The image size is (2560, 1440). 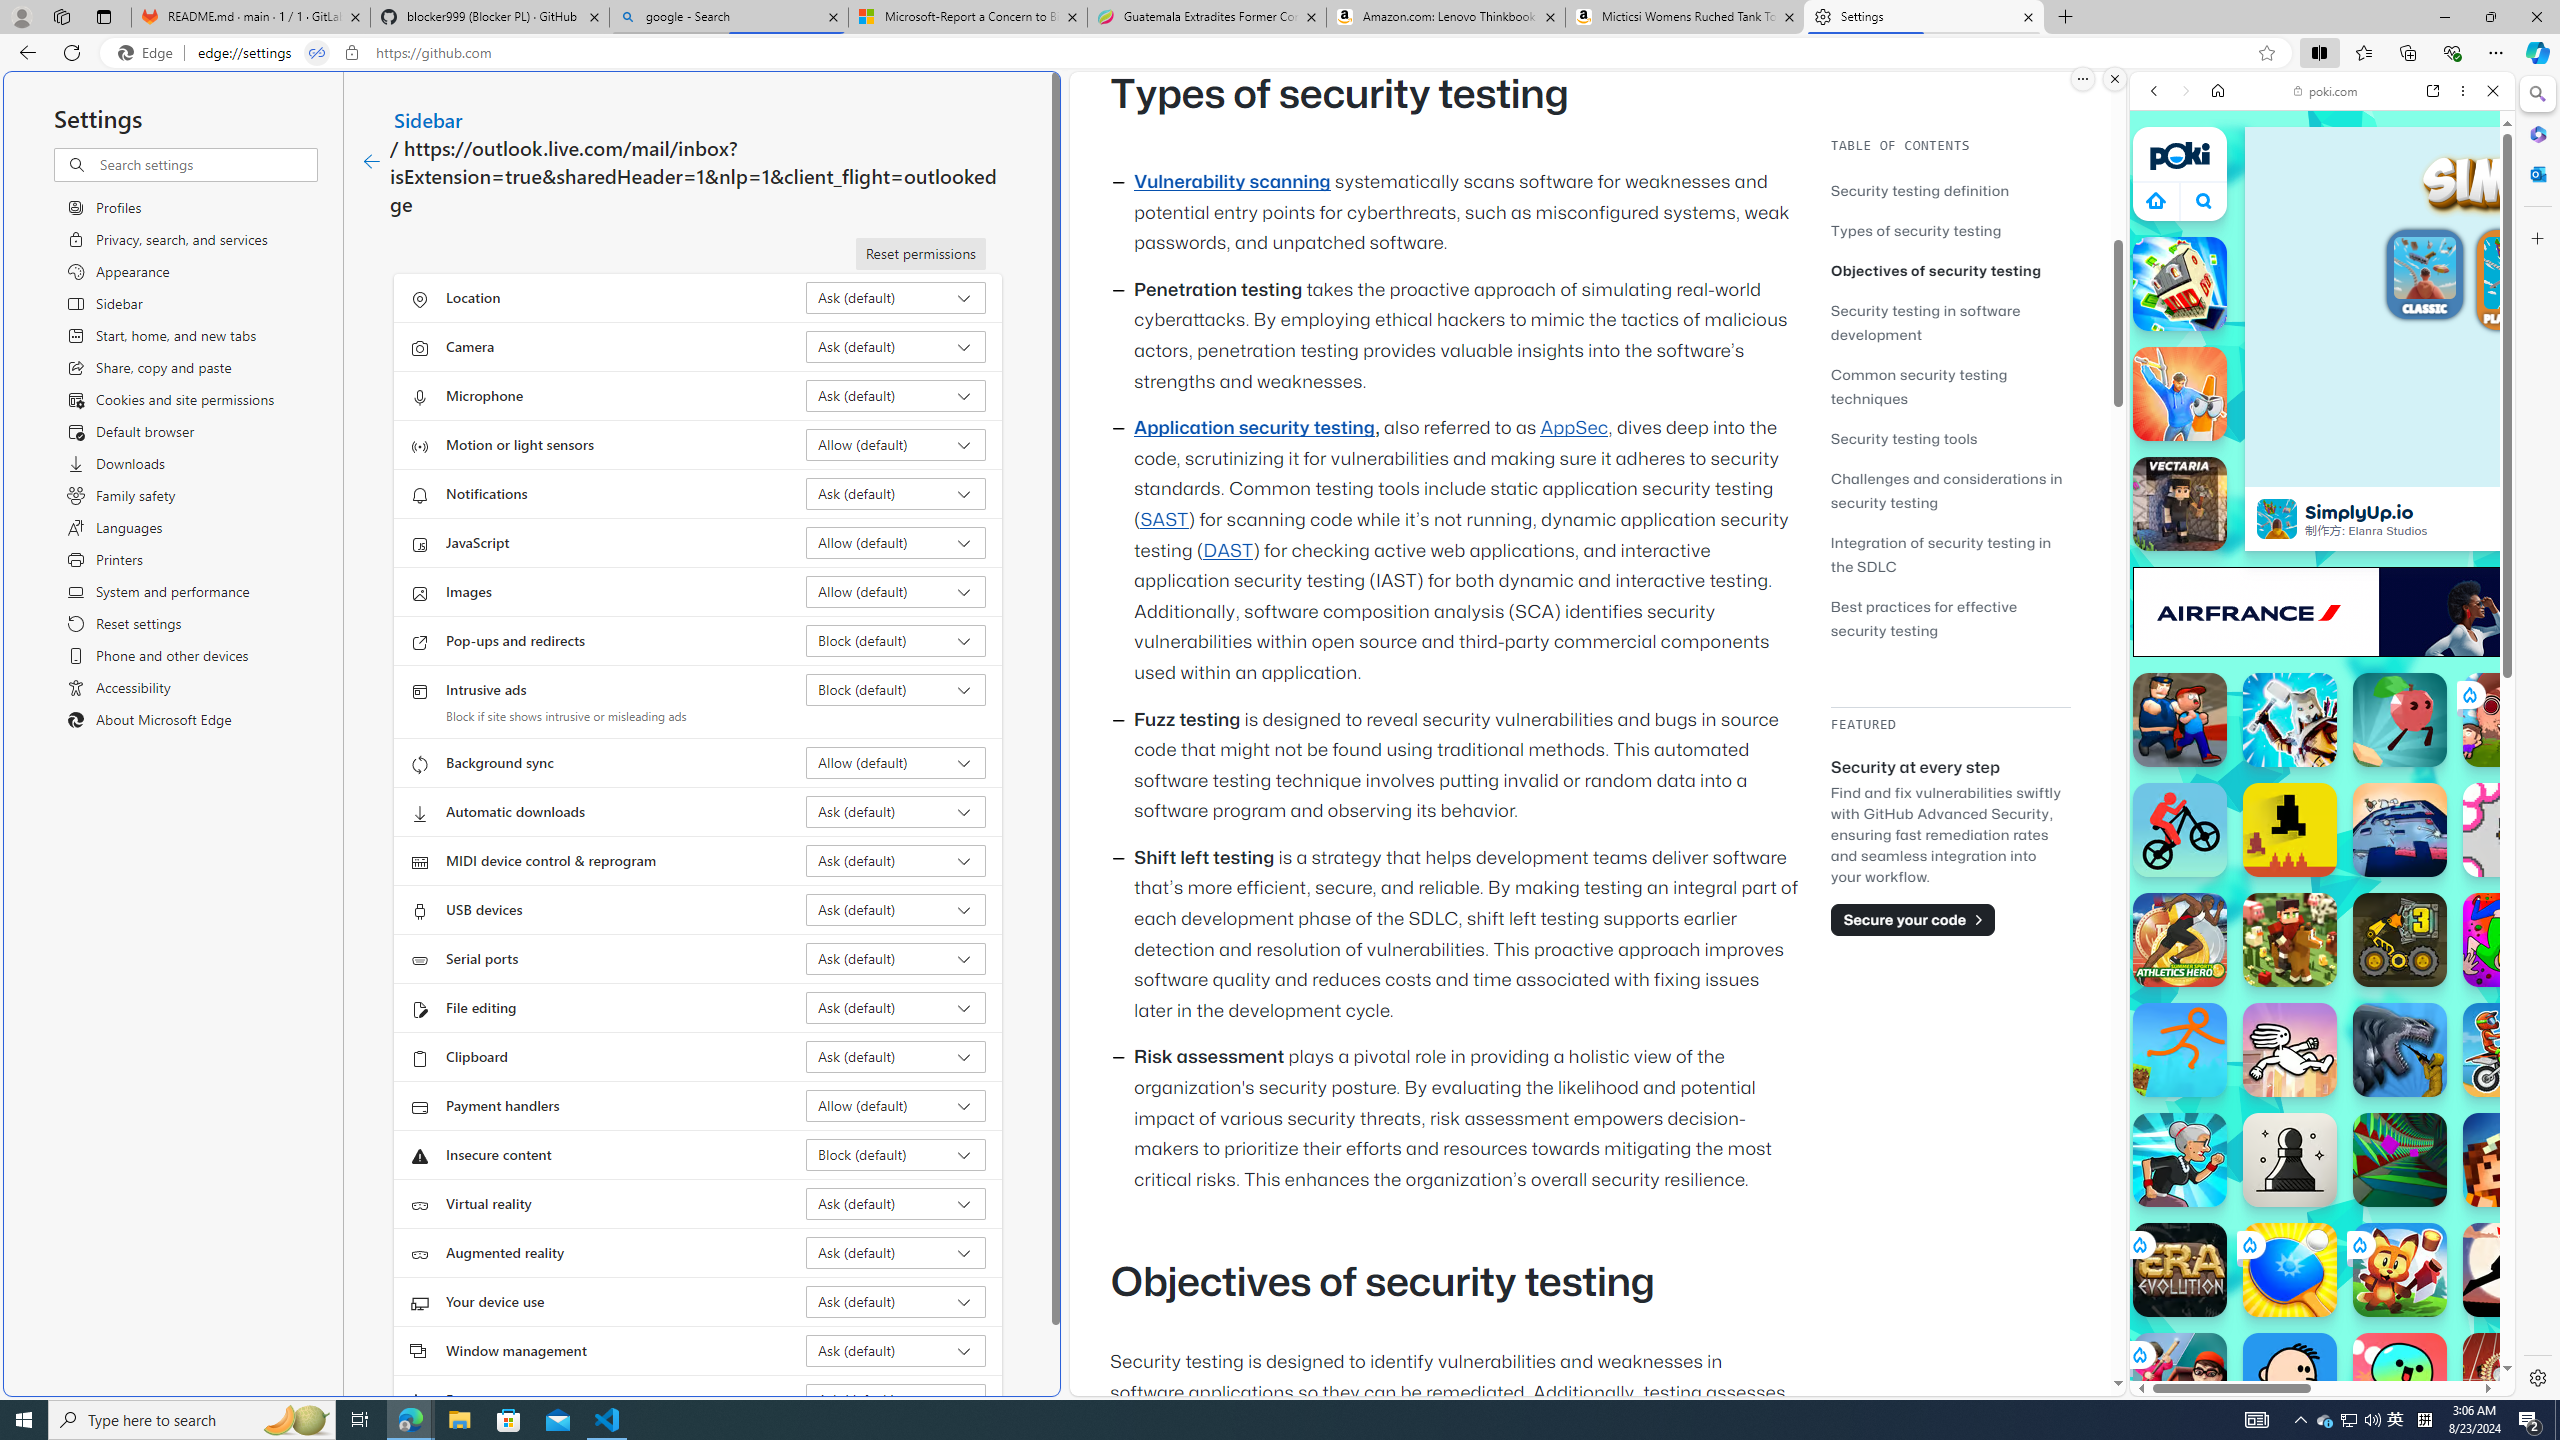 I want to click on Background sync Allow (default), so click(x=896, y=763).